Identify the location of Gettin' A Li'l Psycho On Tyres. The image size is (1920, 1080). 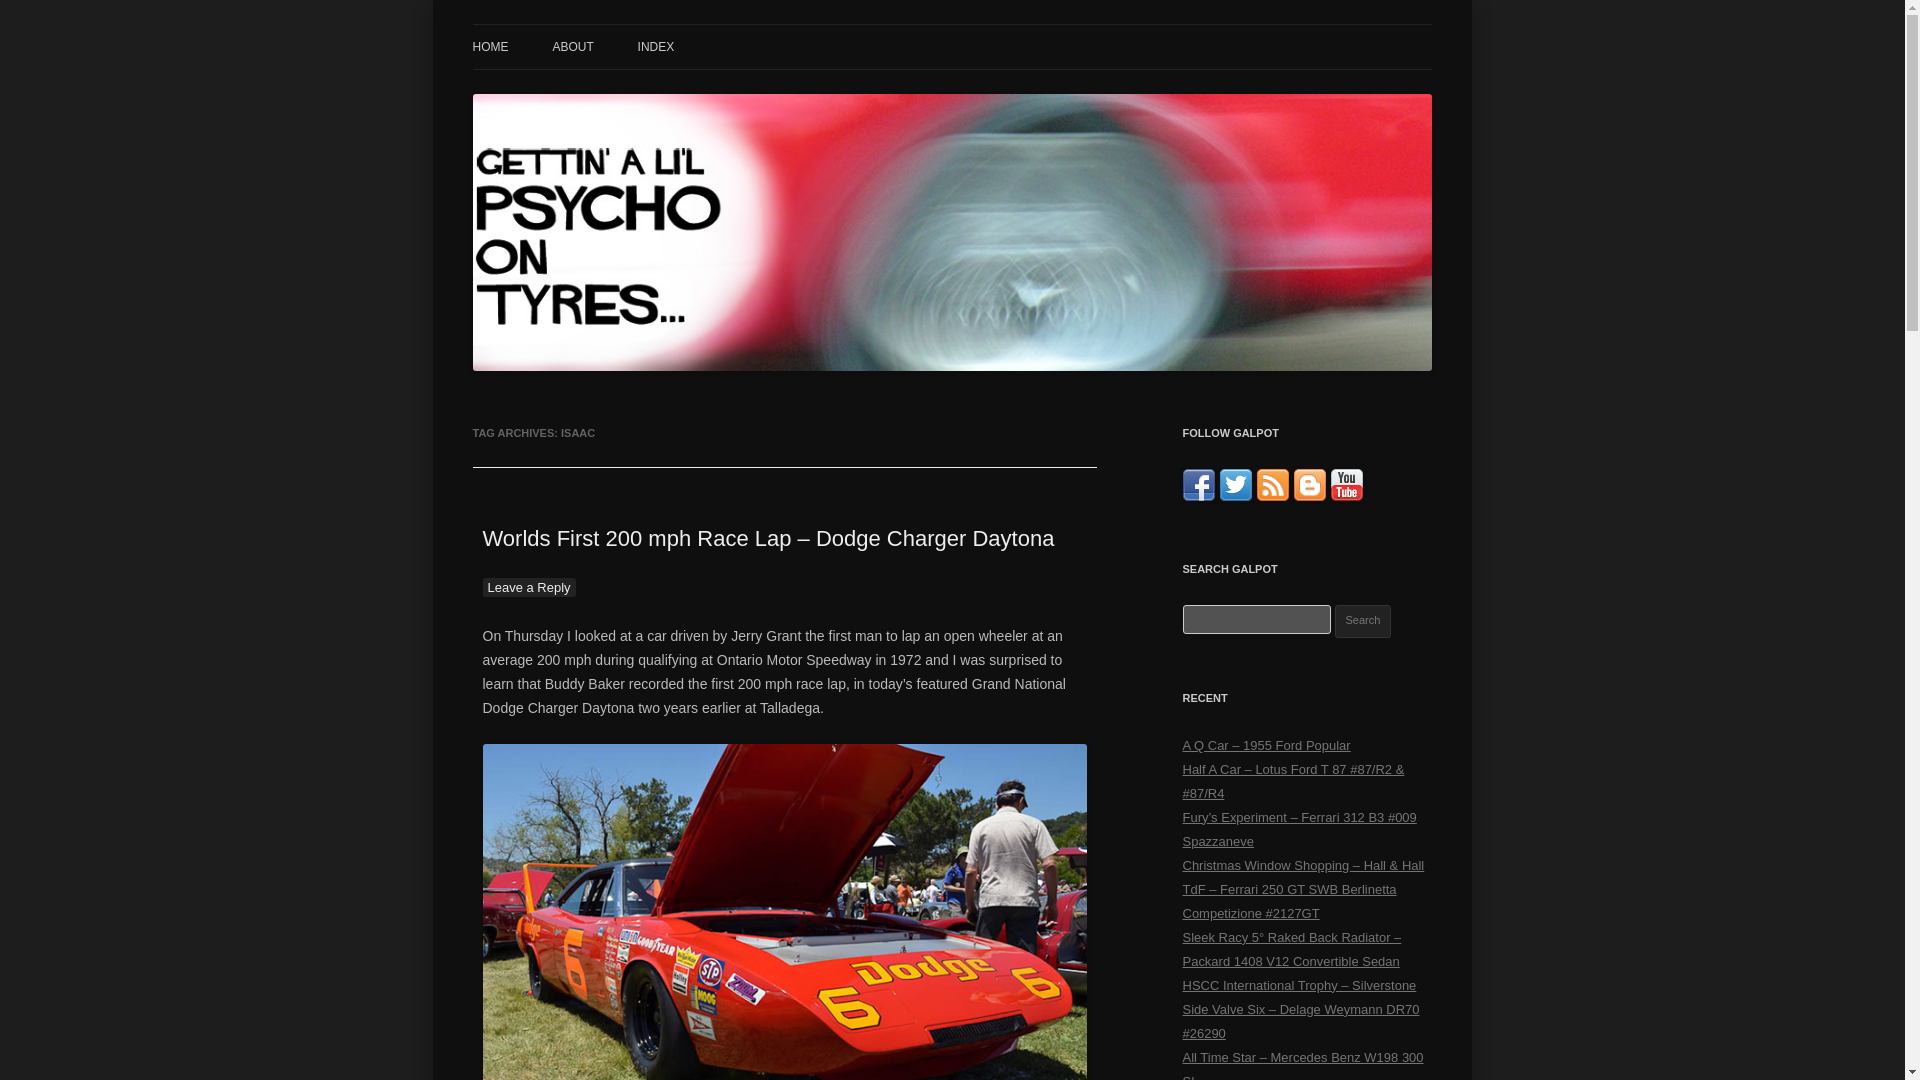
(656, 48).